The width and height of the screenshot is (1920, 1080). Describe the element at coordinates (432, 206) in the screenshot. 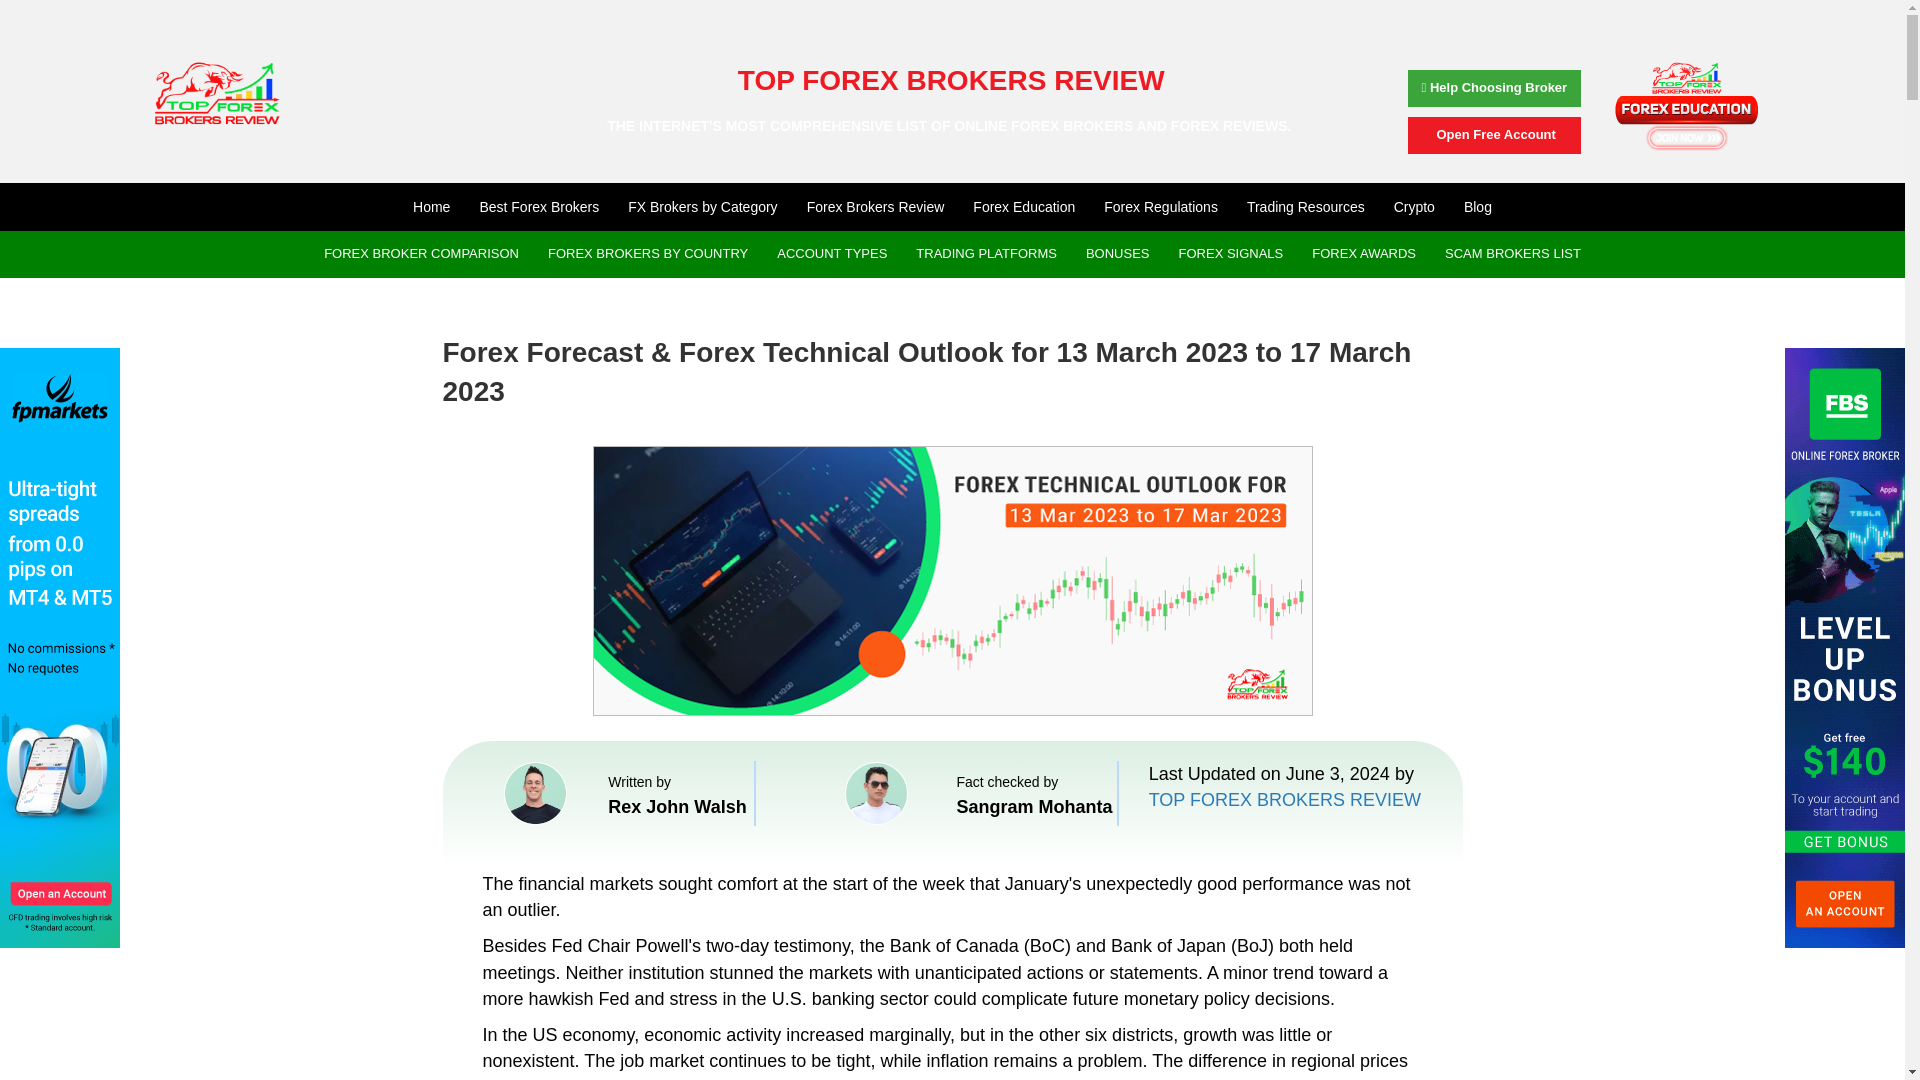

I see `Home` at that location.